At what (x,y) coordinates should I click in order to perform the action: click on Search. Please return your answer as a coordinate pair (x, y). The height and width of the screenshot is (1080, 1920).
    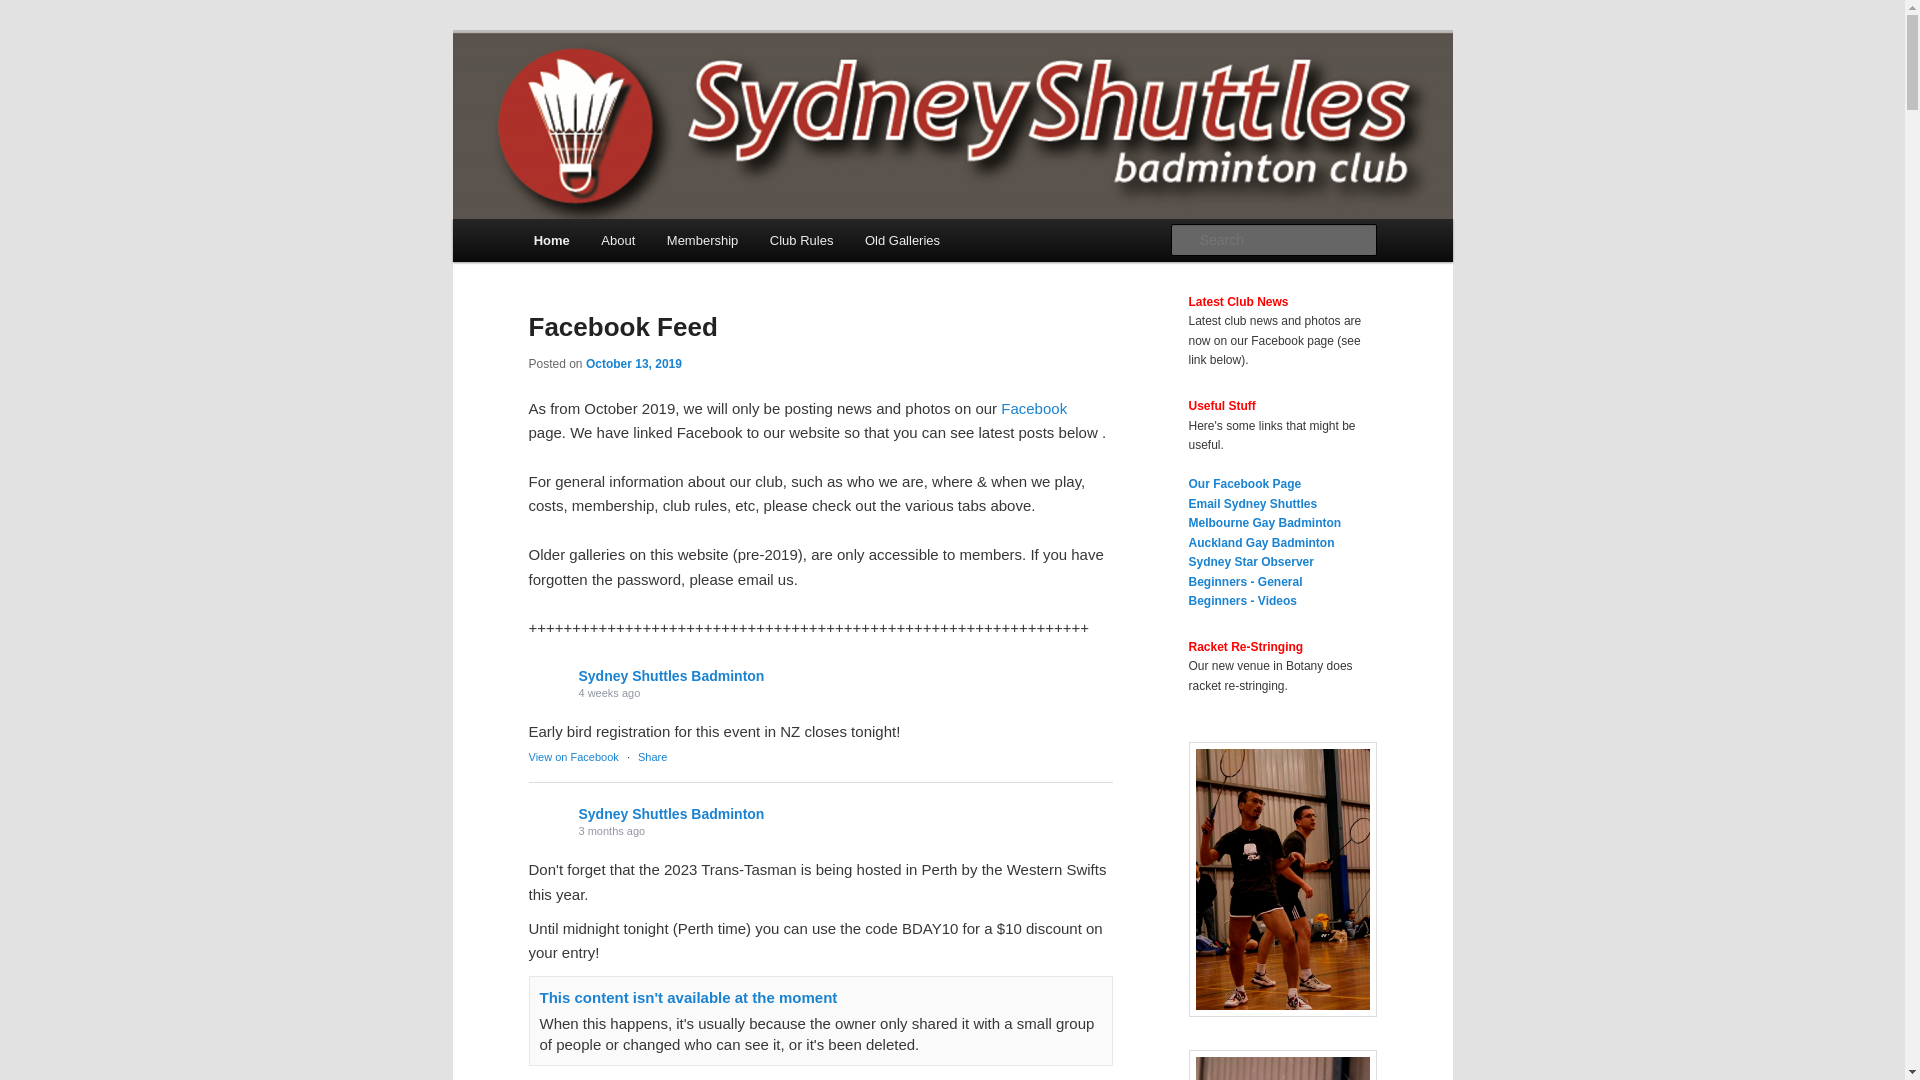
    Looking at the image, I should click on (32, 12).